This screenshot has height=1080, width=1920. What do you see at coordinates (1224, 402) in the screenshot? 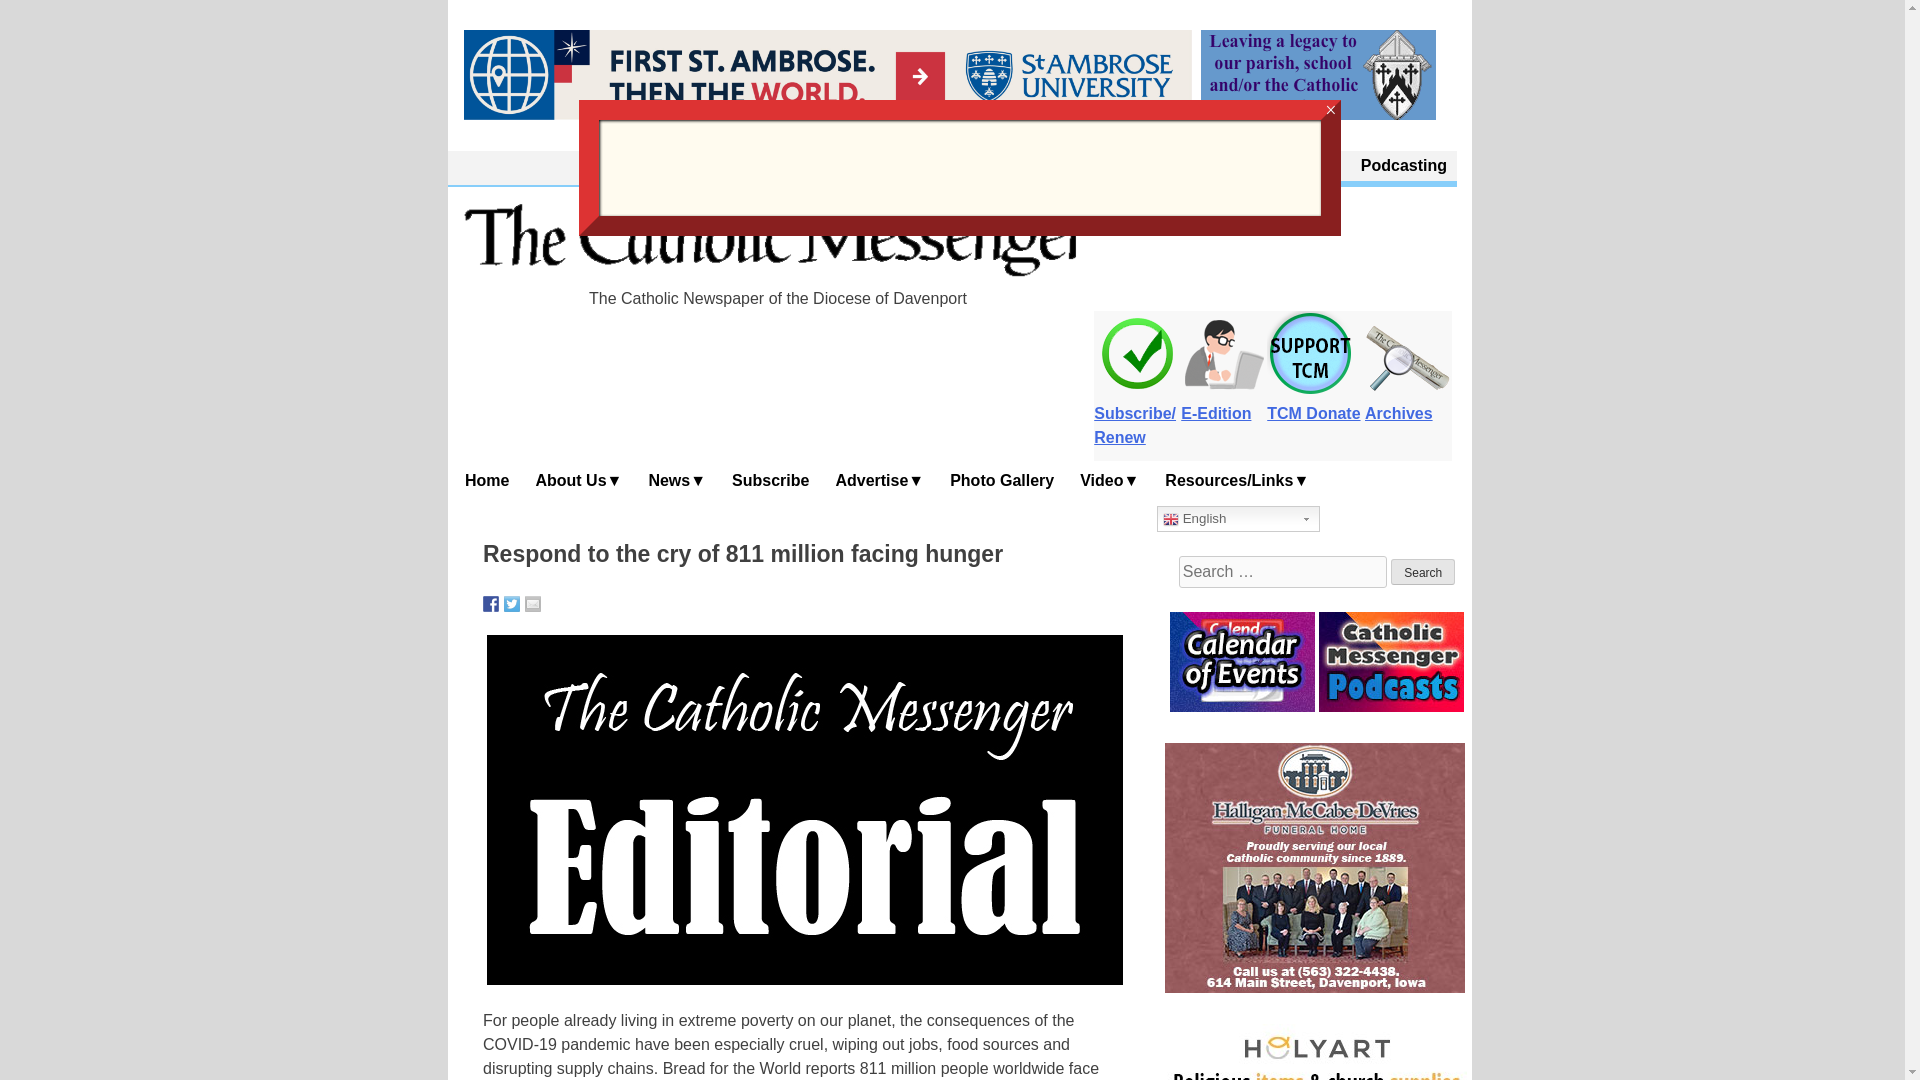
I see `E-Edition` at bounding box center [1224, 402].